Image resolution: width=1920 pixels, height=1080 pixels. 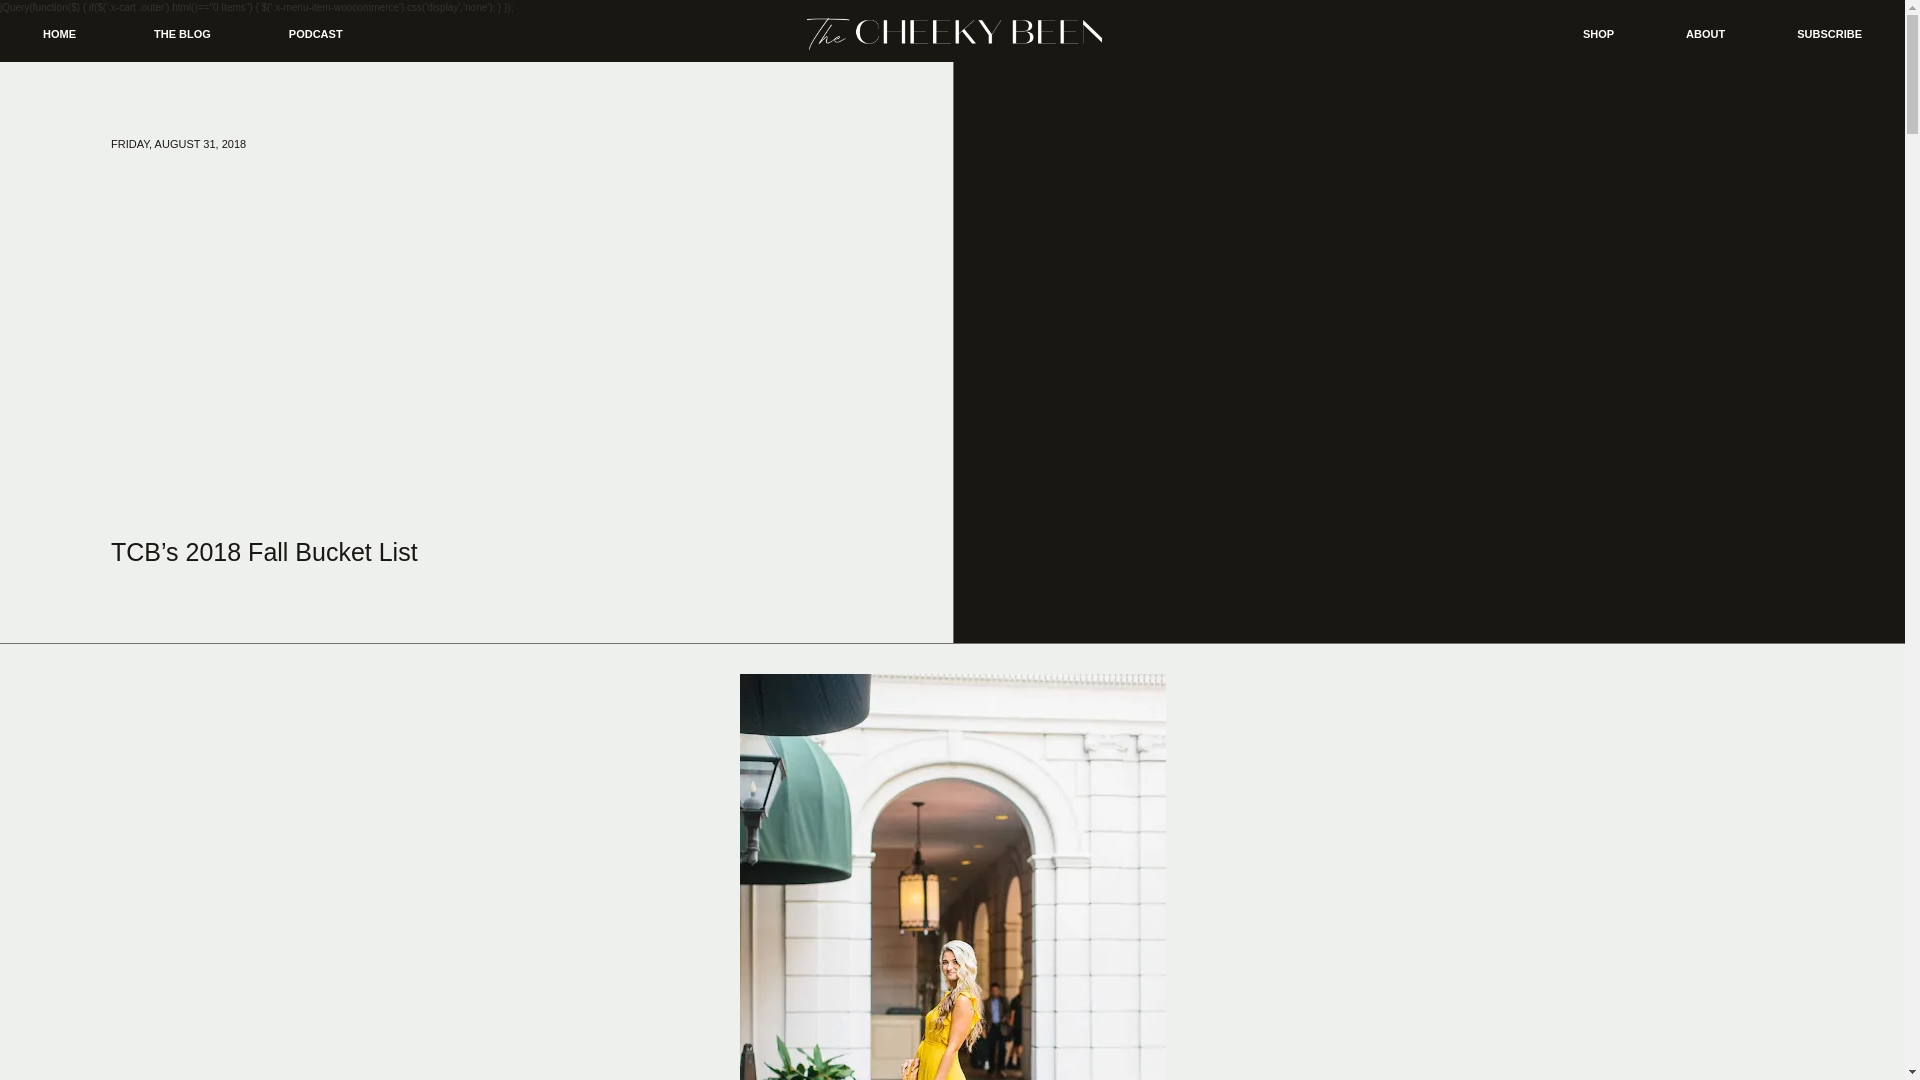 I want to click on SHOP, so click(x=1598, y=34).